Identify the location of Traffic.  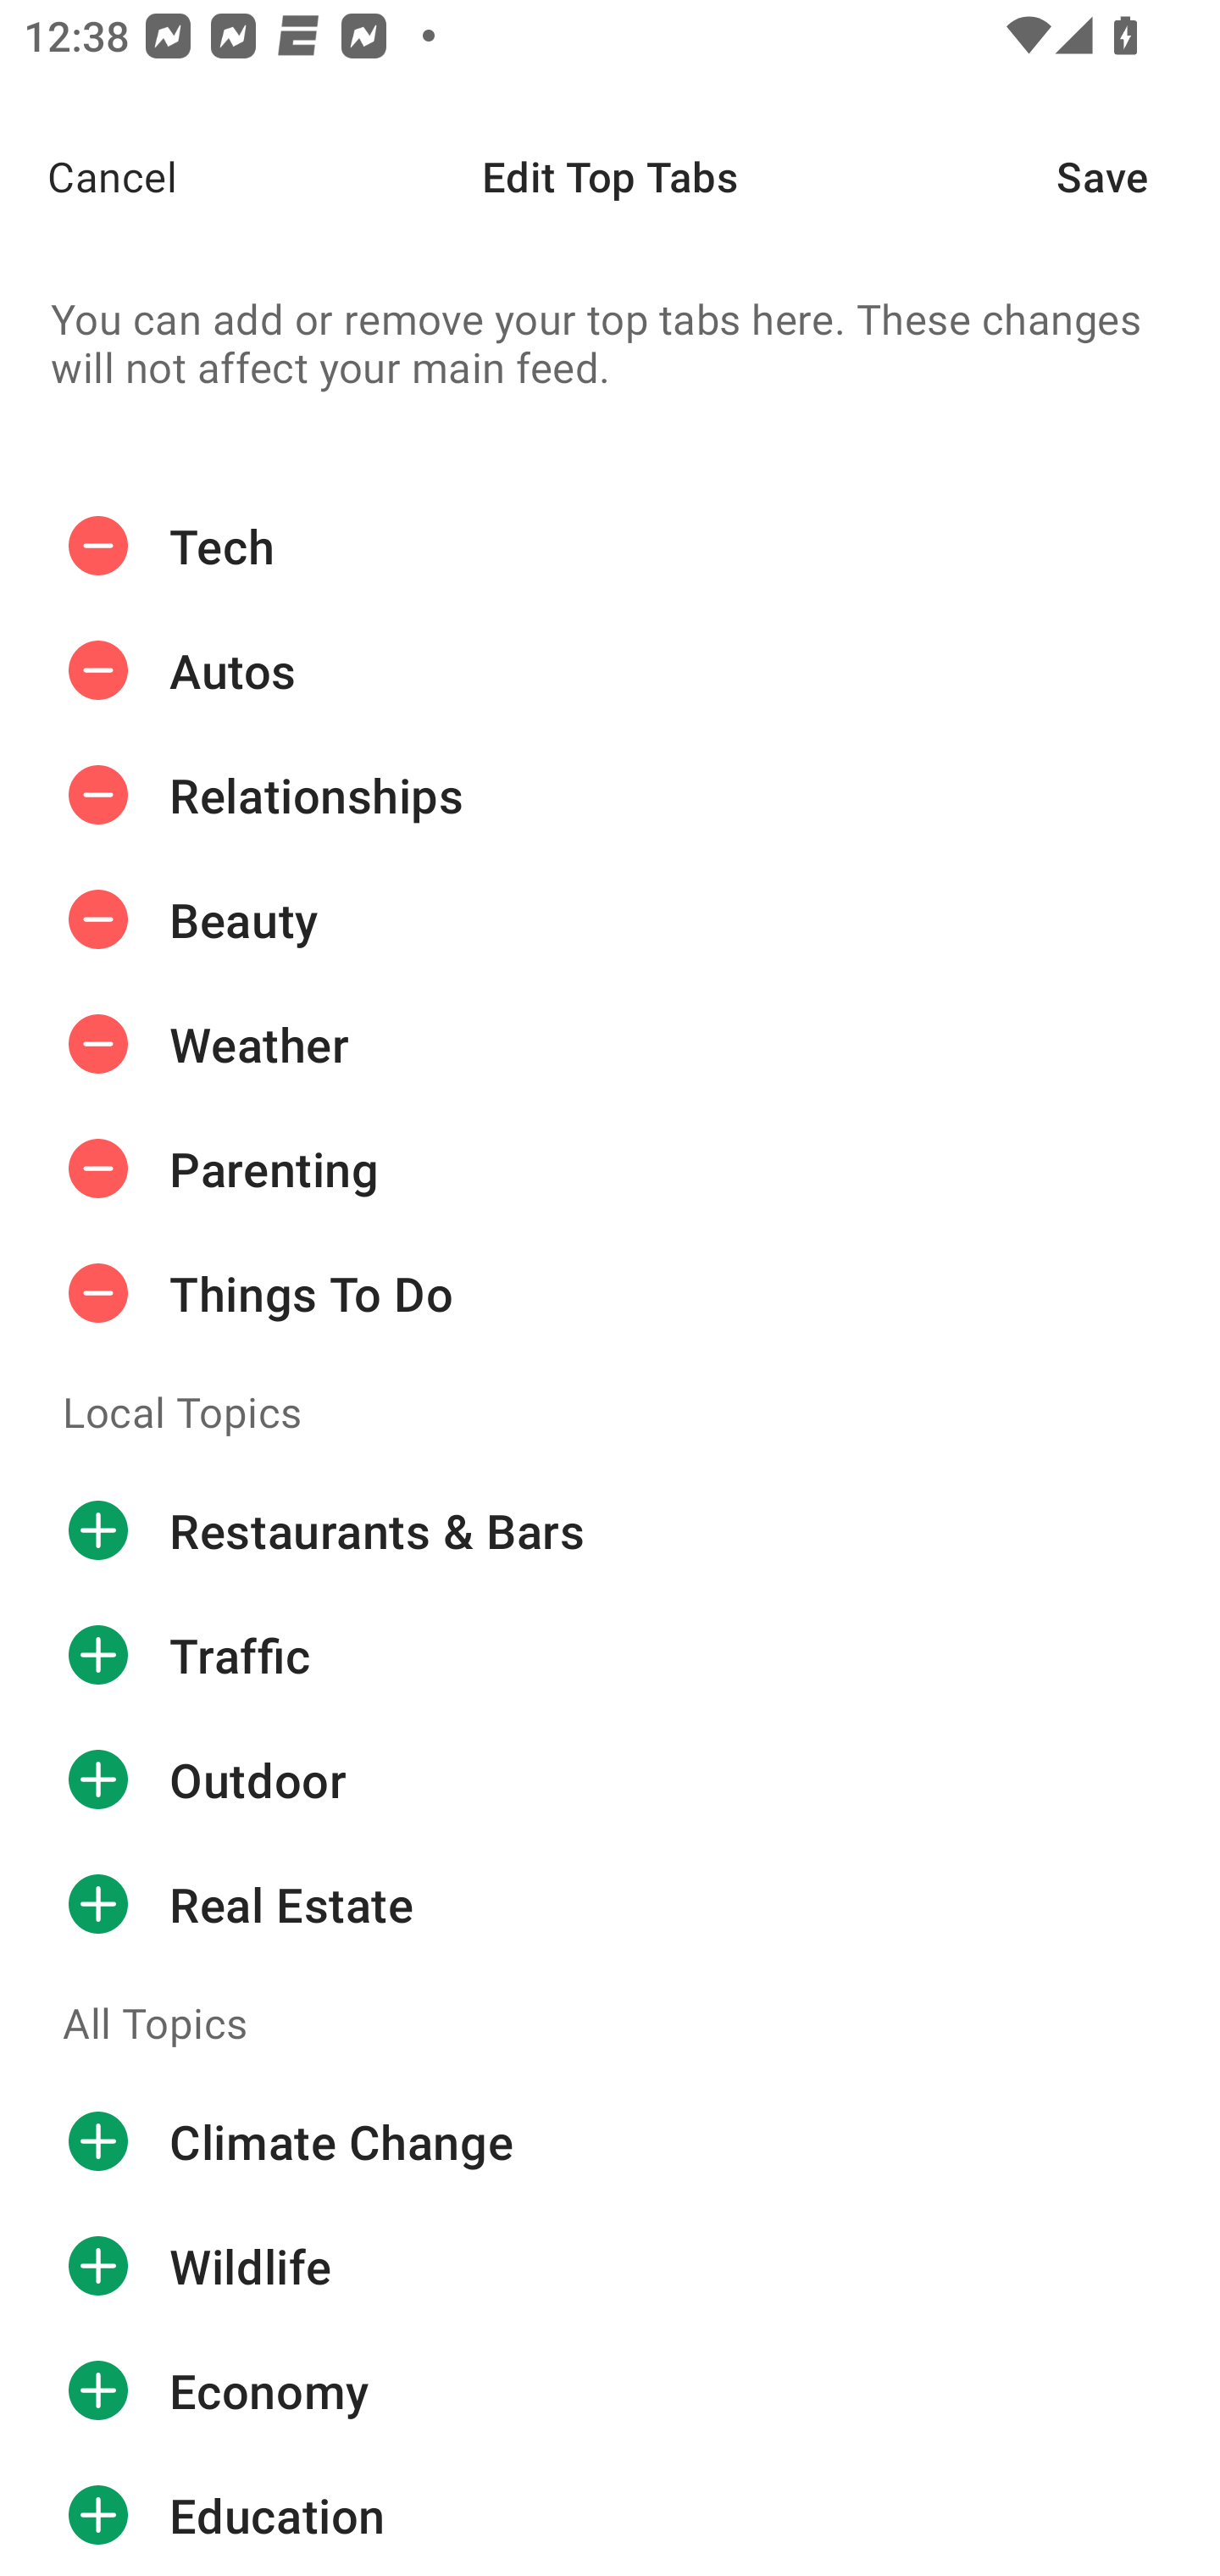
(610, 1654).